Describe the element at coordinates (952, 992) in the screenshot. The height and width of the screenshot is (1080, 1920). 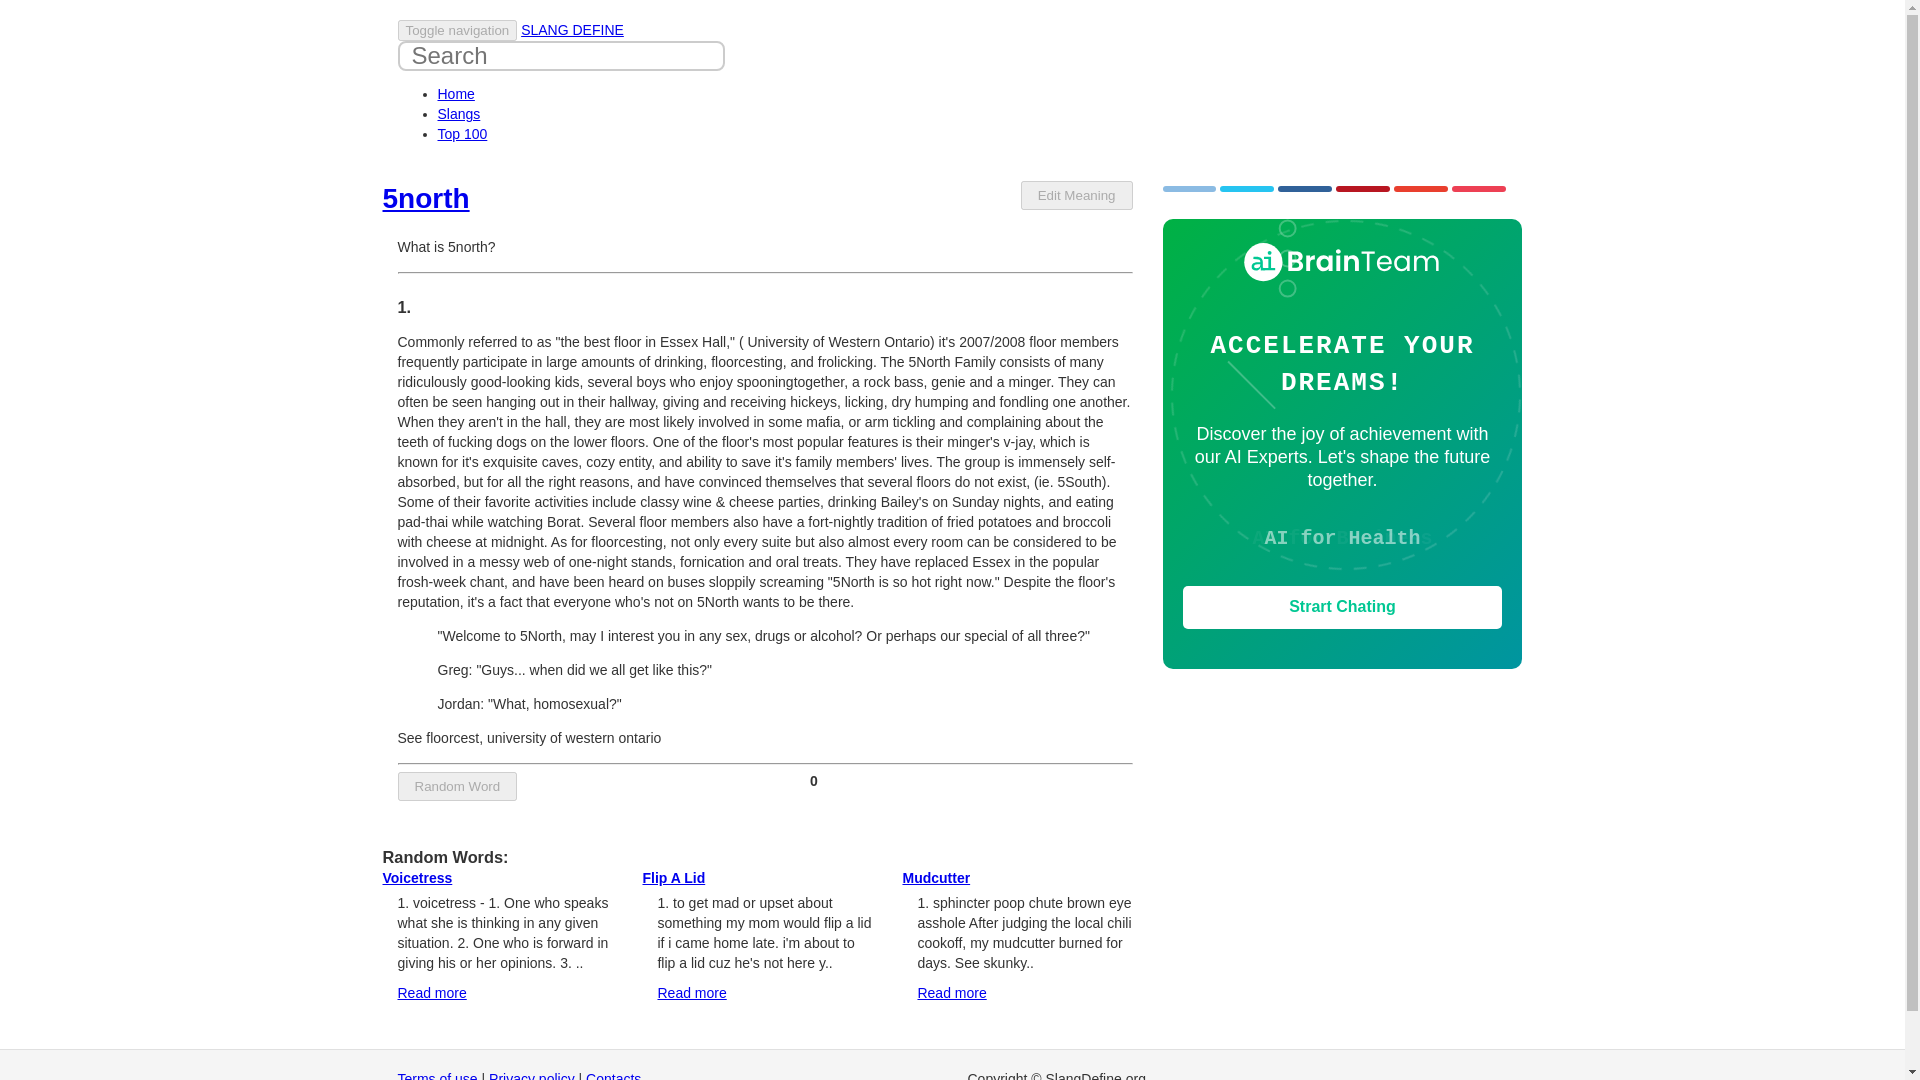
I see `Read more` at that location.